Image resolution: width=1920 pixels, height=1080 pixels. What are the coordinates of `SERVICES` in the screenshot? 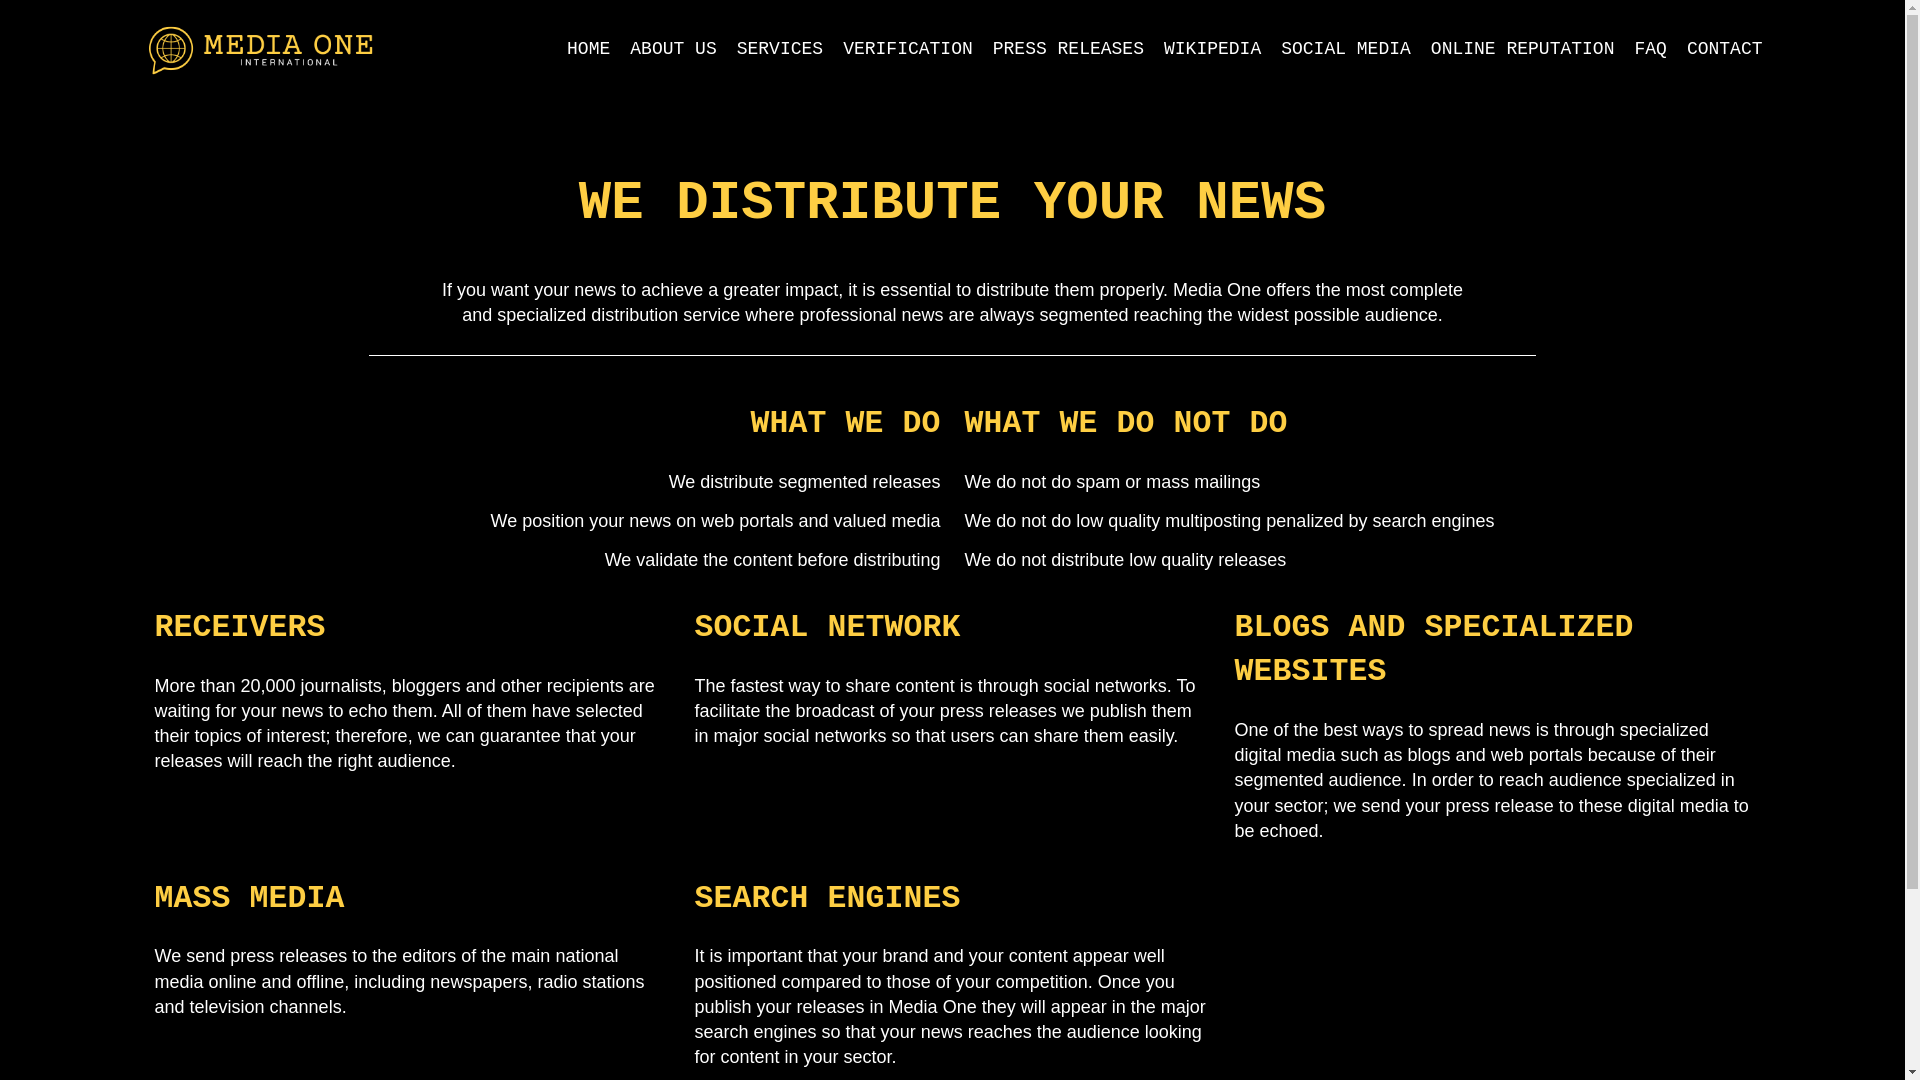 It's located at (780, 48).